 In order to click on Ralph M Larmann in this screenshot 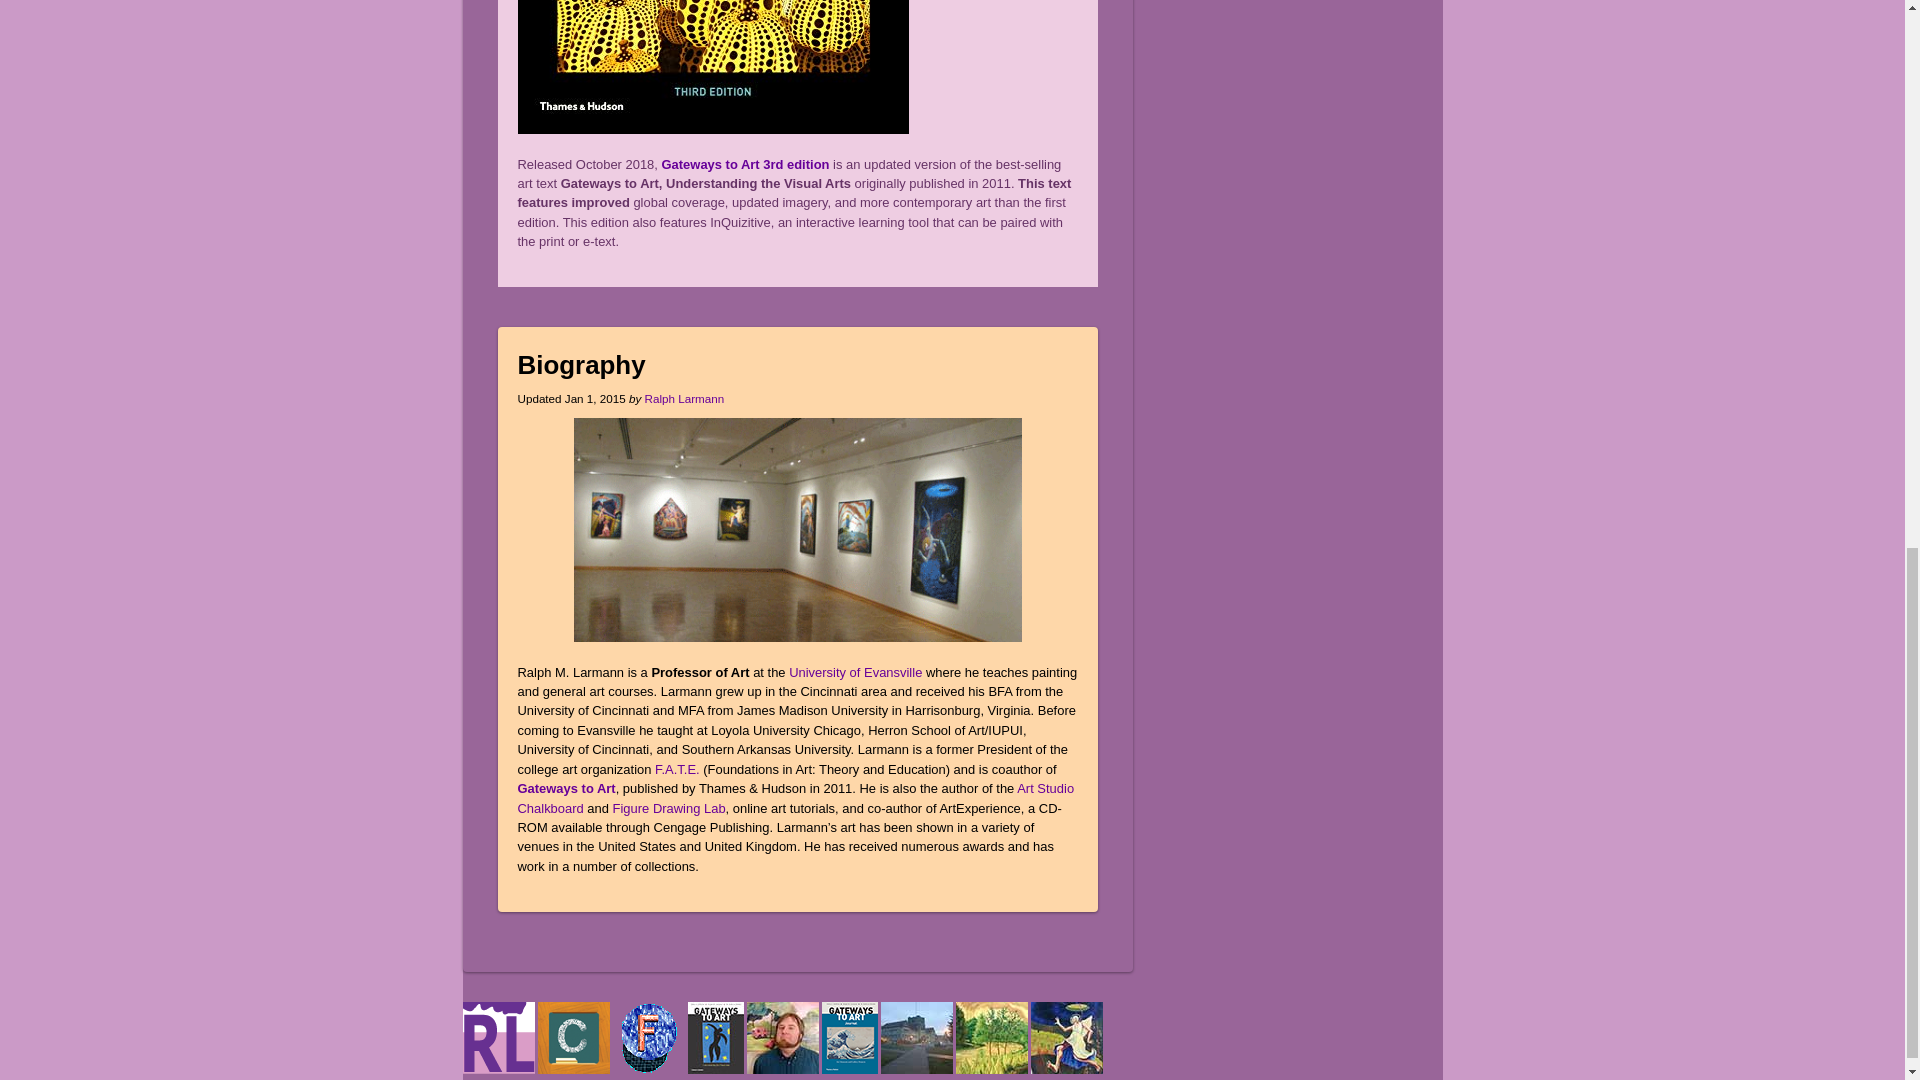, I will do `click(498, 1069)`.